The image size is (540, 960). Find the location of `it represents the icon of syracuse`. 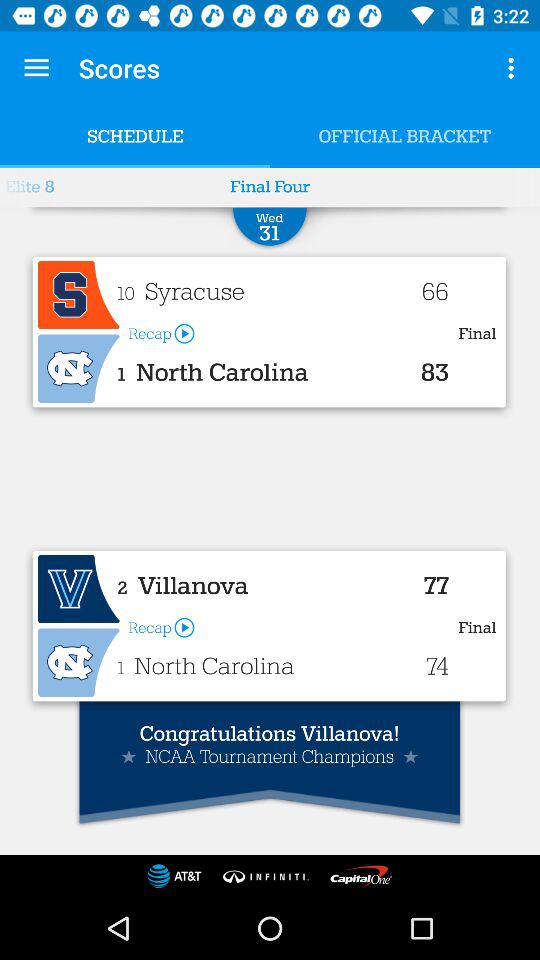

it represents the icon of syracuse is located at coordinates (78, 295).